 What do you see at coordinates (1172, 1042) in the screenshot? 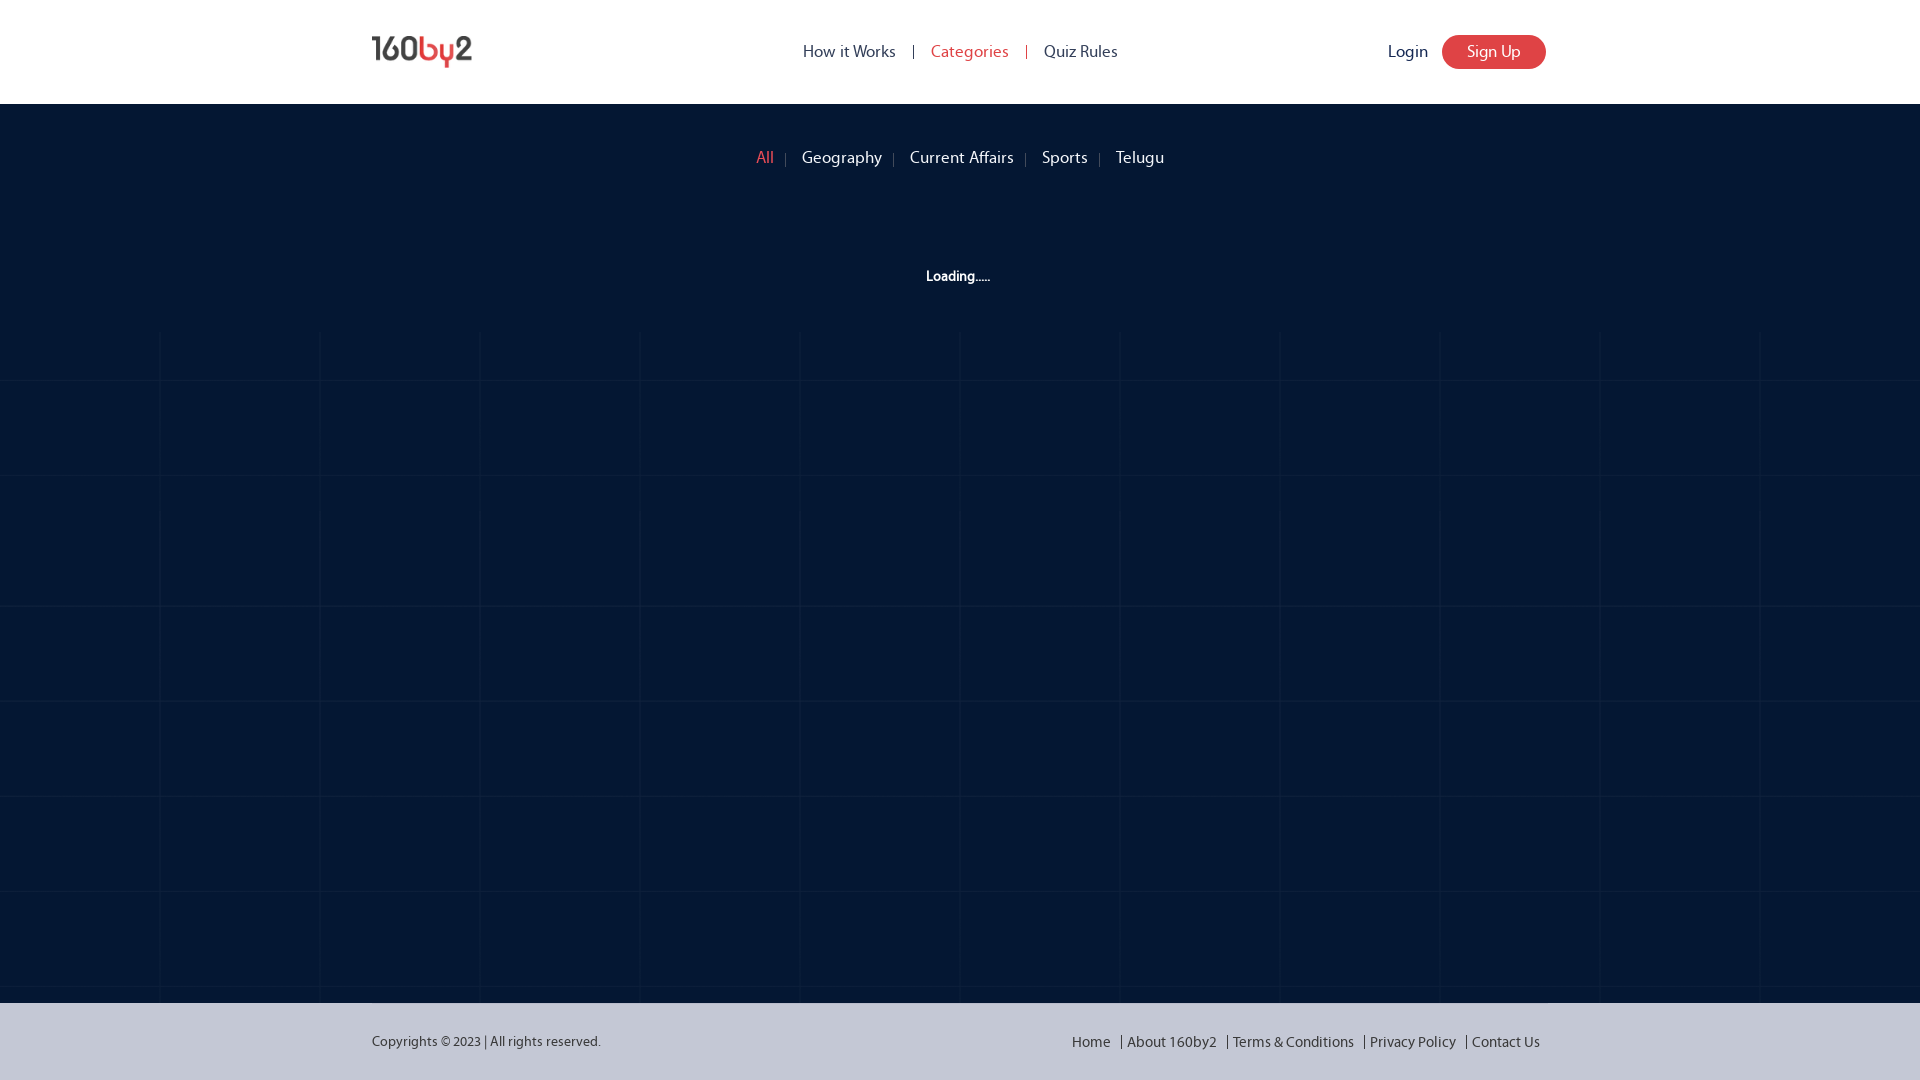
I see `About 160by2` at bounding box center [1172, 1042].